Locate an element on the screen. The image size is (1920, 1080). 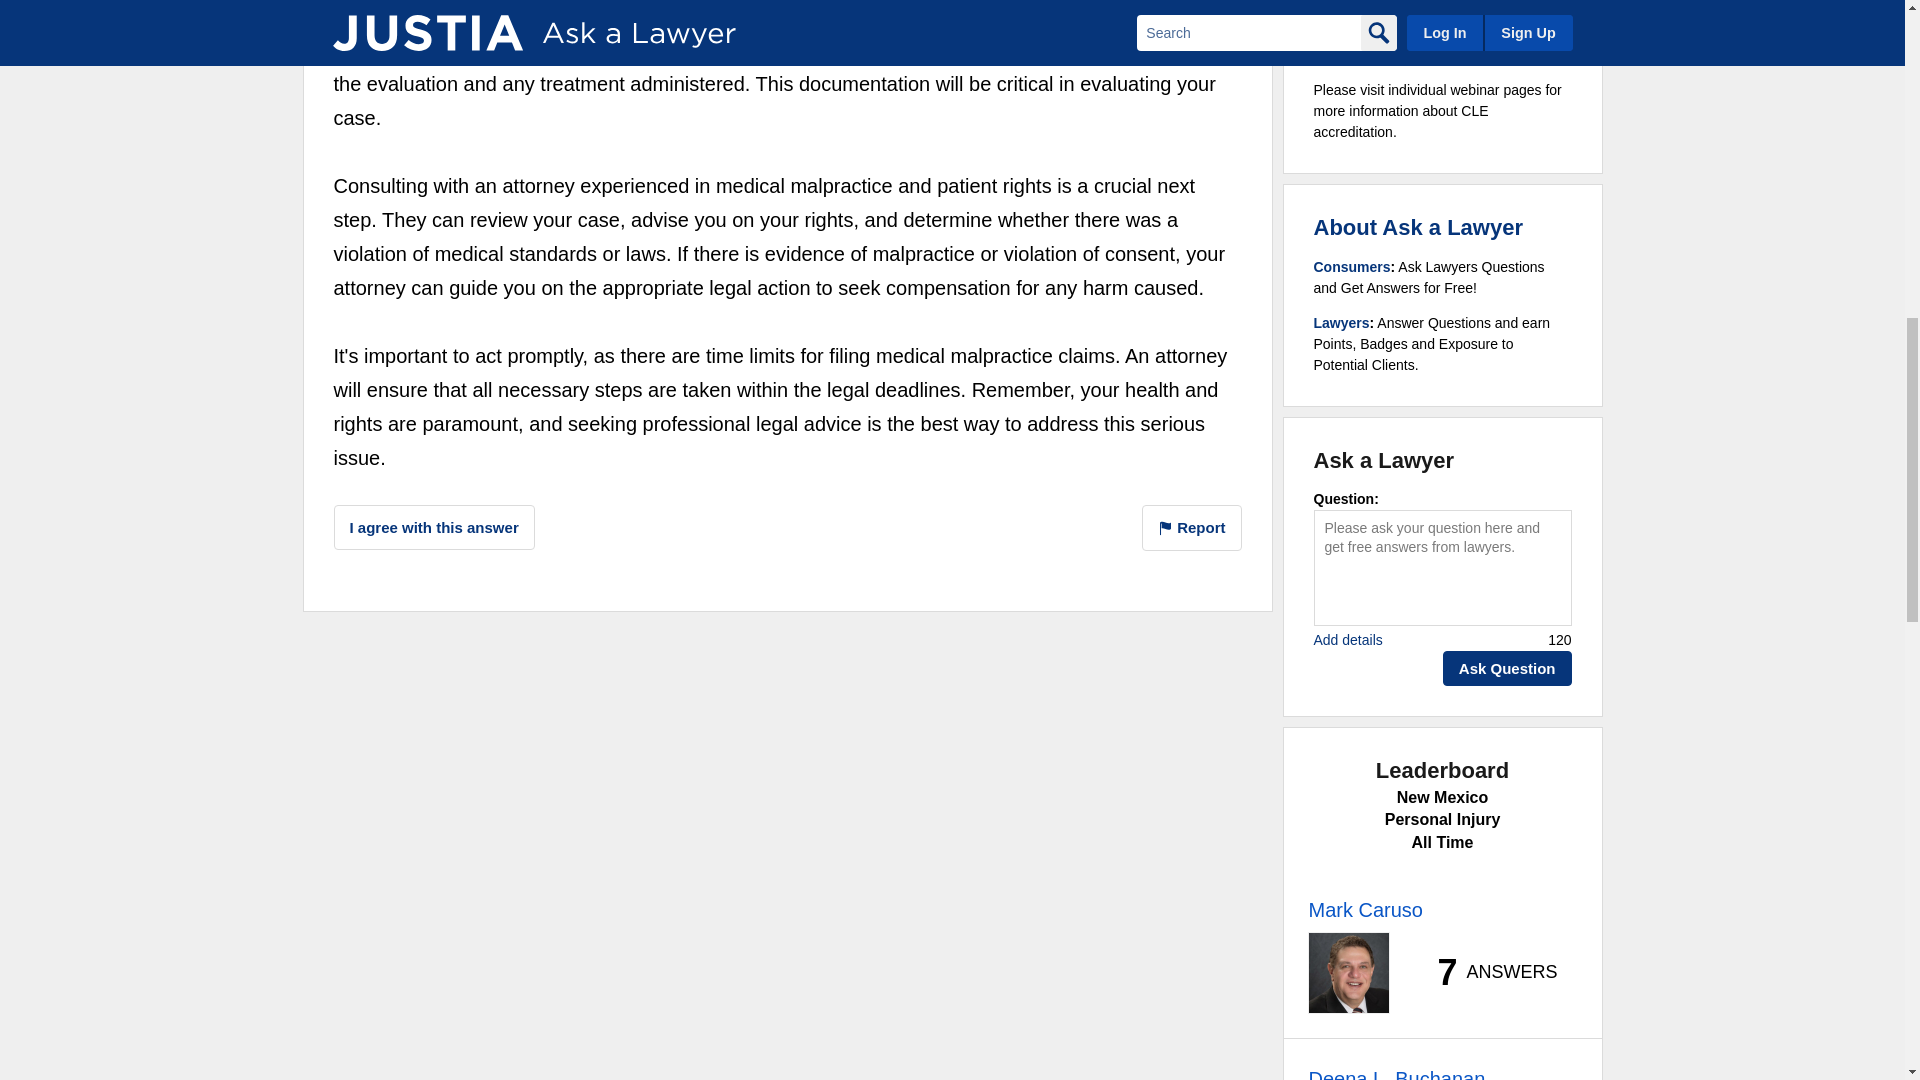
Ask a Lawyer - Leaderboard - Lawyer Name is located at coordinates (1396, 1072).